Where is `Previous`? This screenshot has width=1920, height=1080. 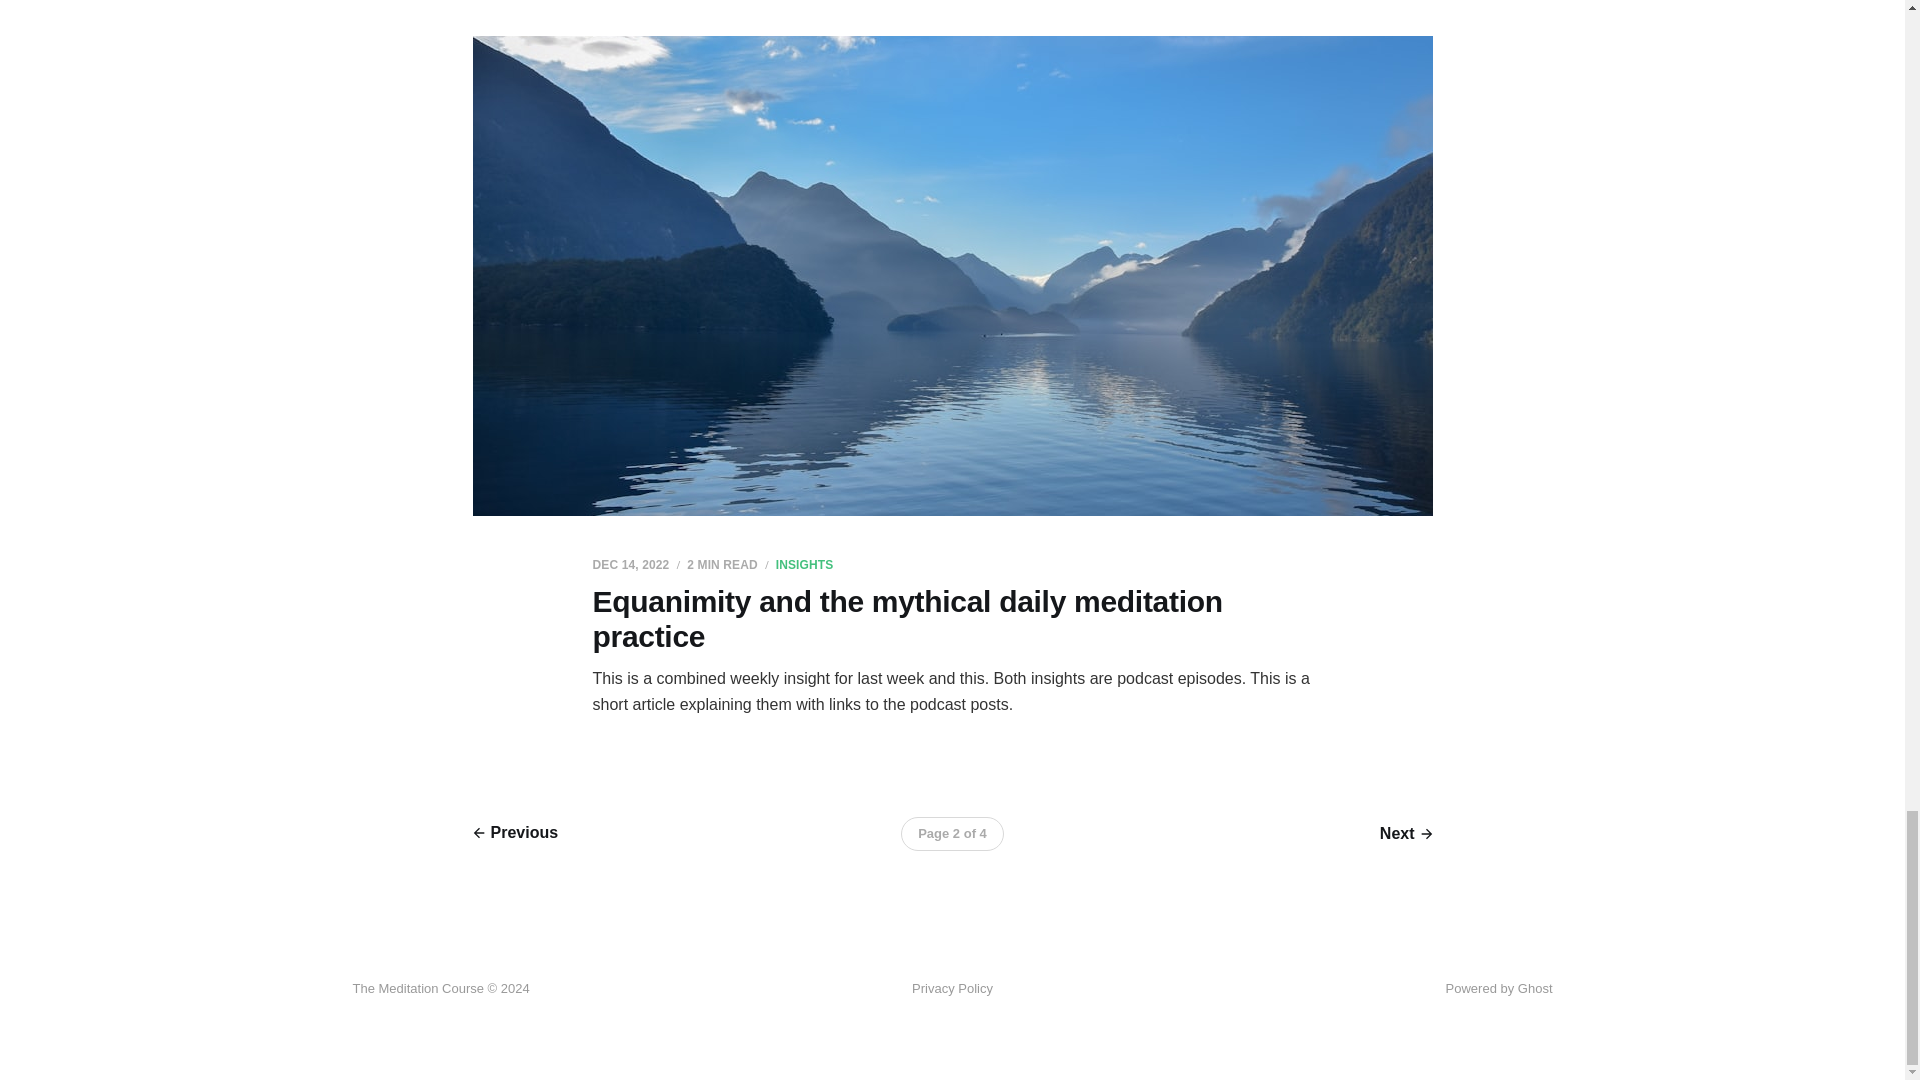
Previous is located at coordinates (515, 832).